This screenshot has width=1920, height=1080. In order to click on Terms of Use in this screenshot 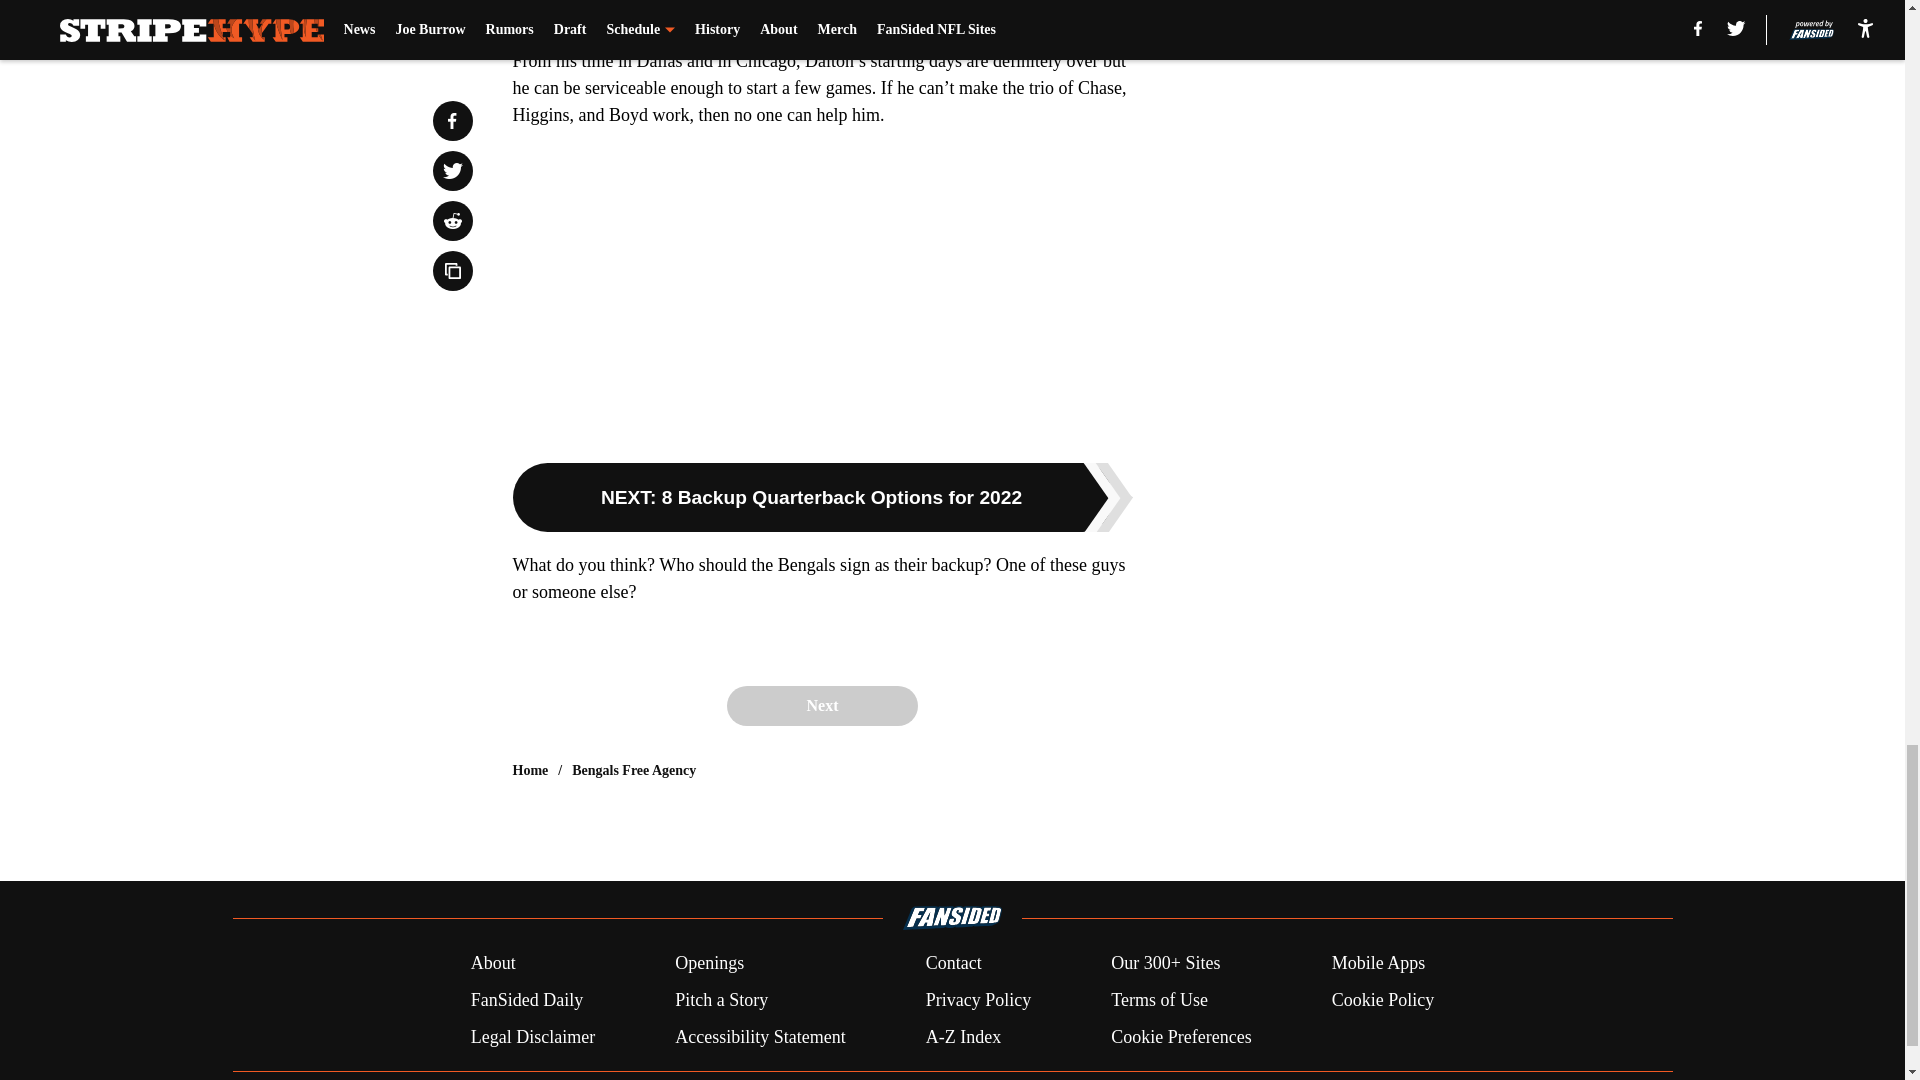, I will do `click(1159, 1000)`.